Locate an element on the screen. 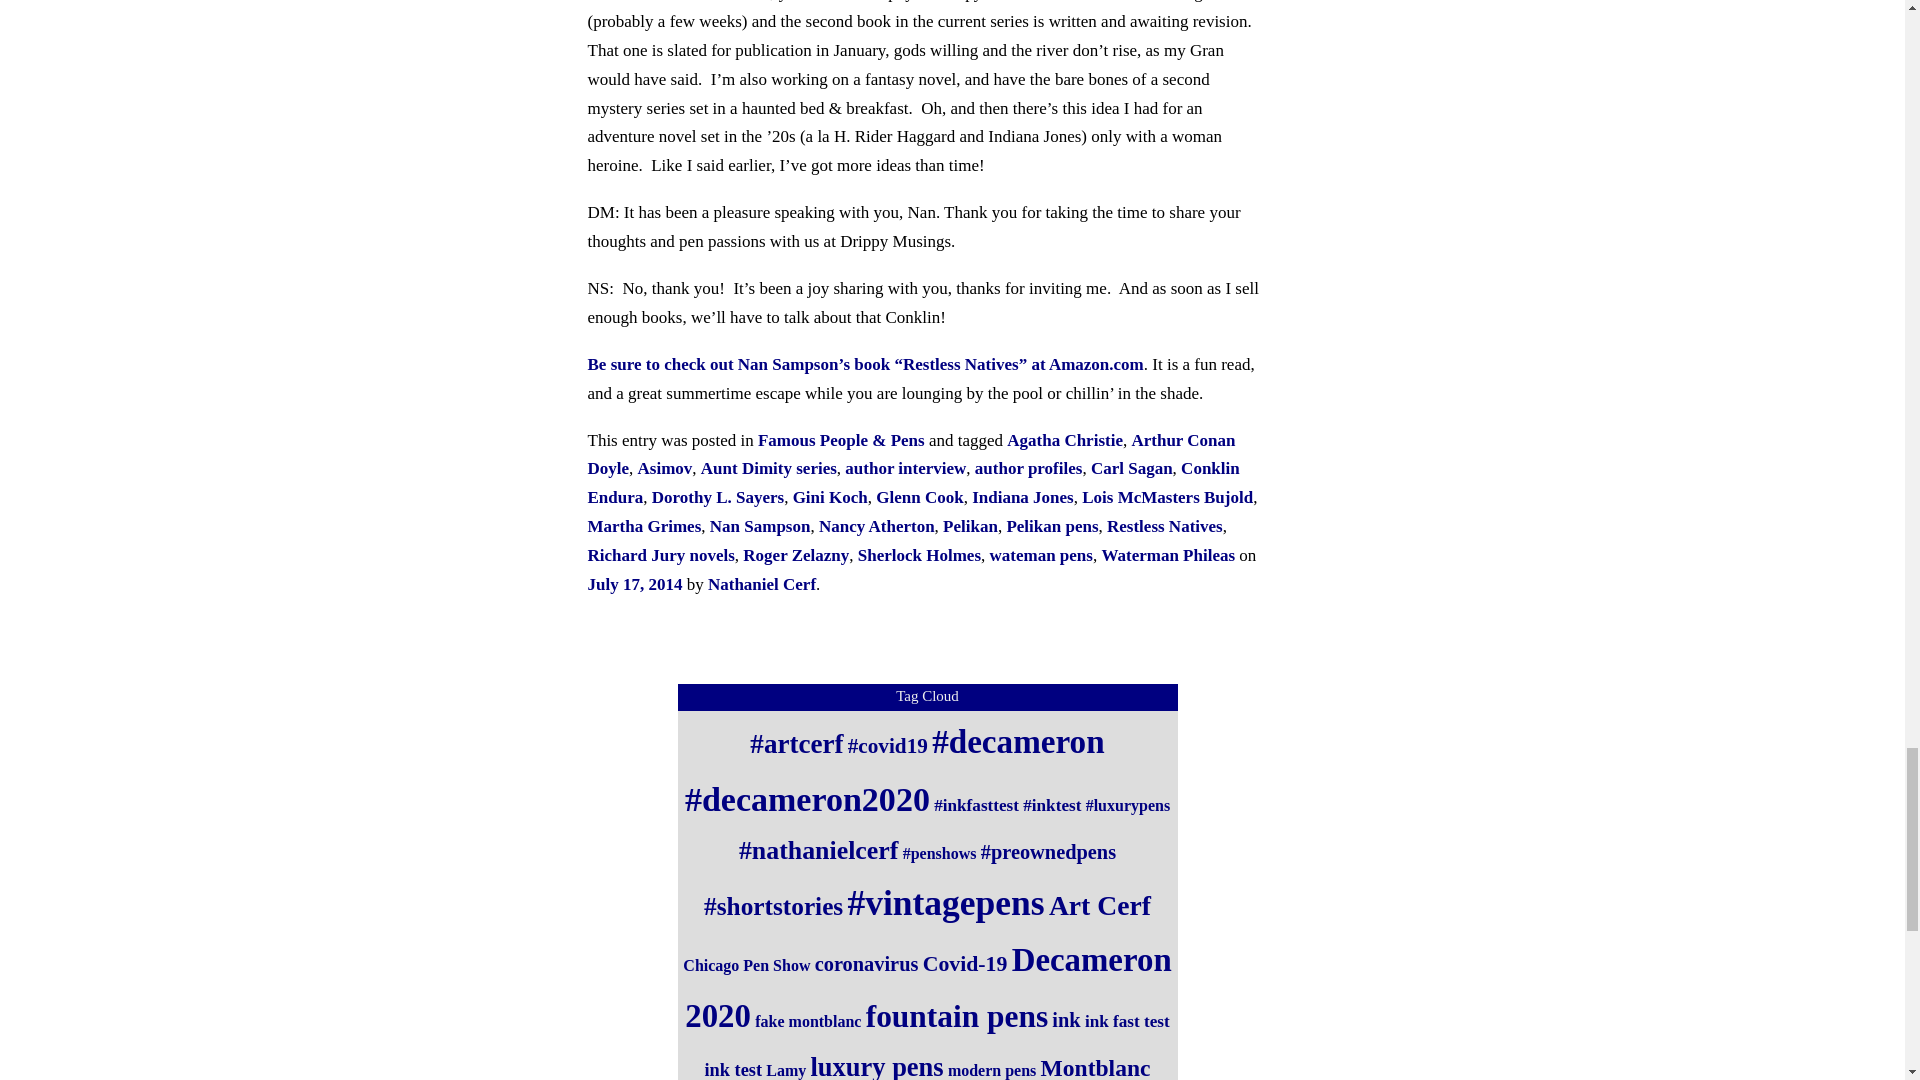 The image size is (1920, 1080). Click here to see Nan Sampson's book "Restless Natives." is located at coordinates (866, 364).